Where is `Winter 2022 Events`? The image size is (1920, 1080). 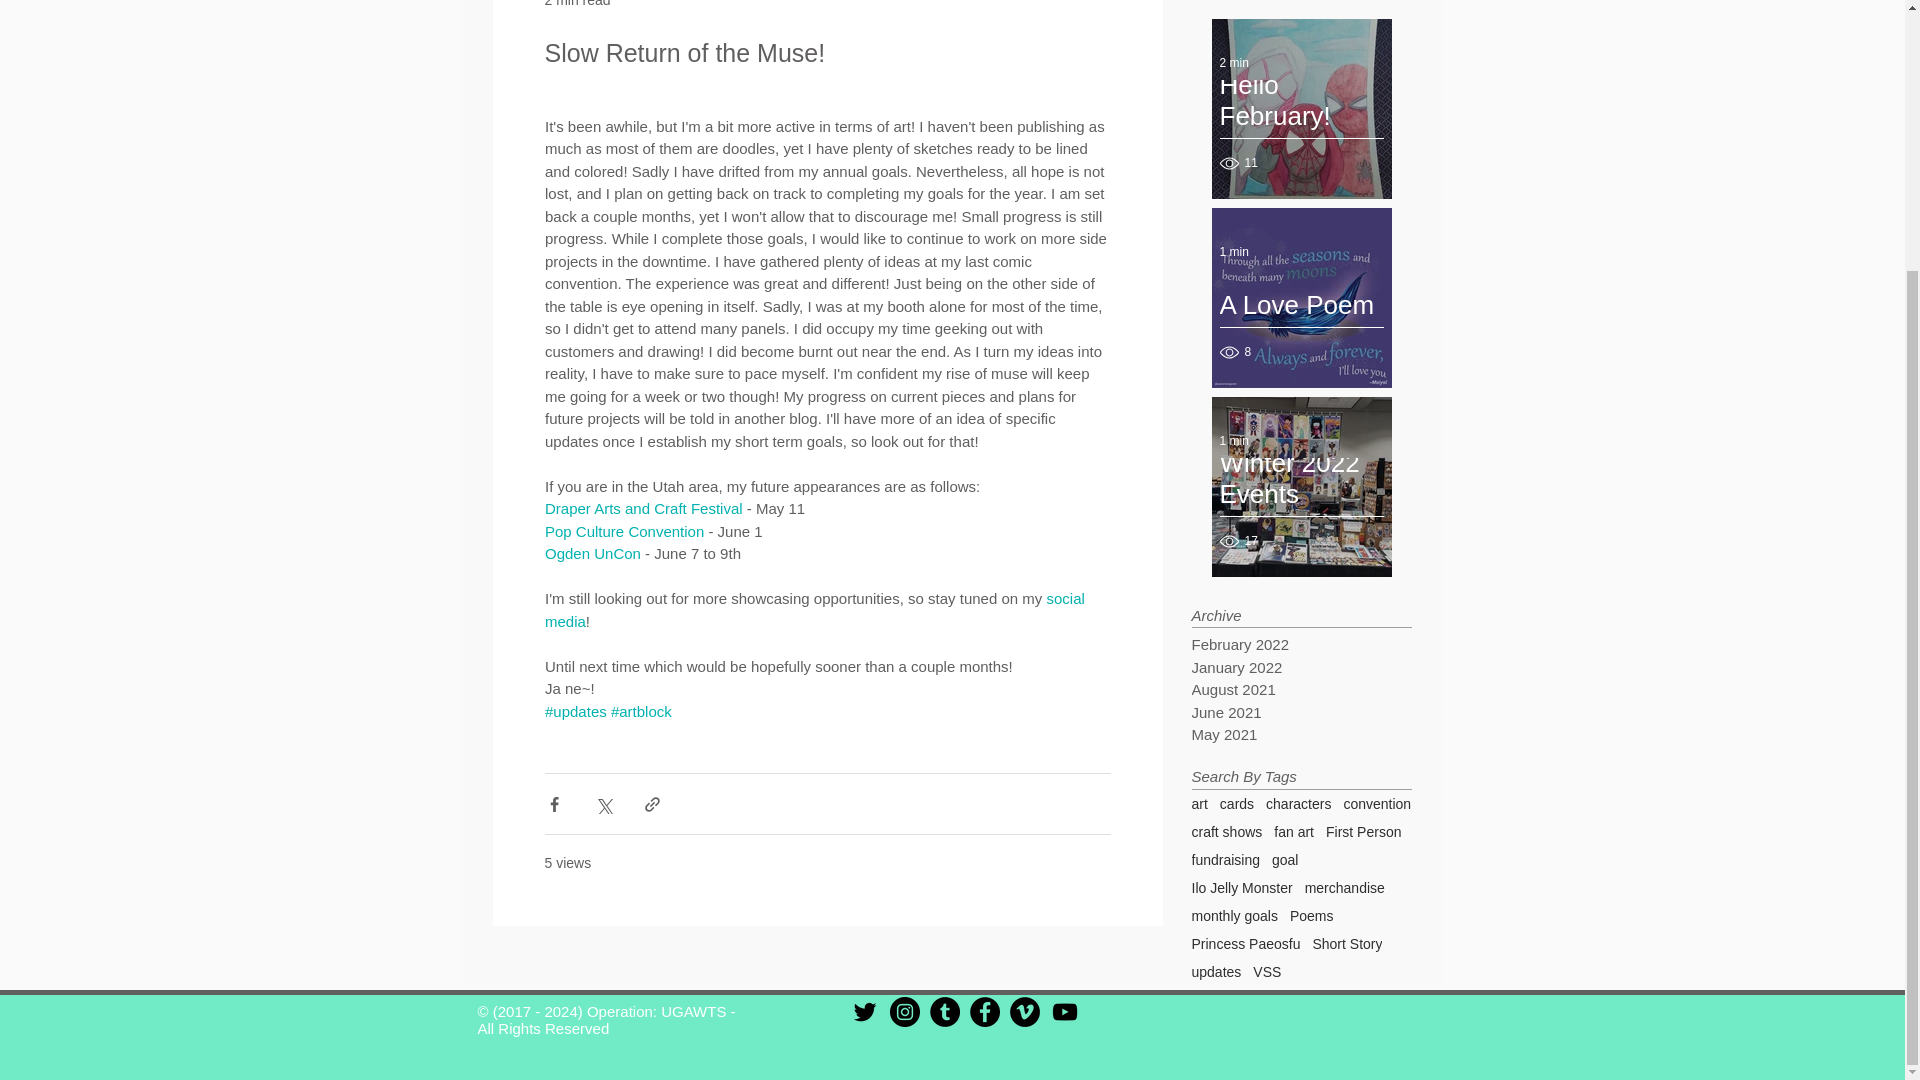 Winter 2022 Events is located at coordinates (1302, 489).